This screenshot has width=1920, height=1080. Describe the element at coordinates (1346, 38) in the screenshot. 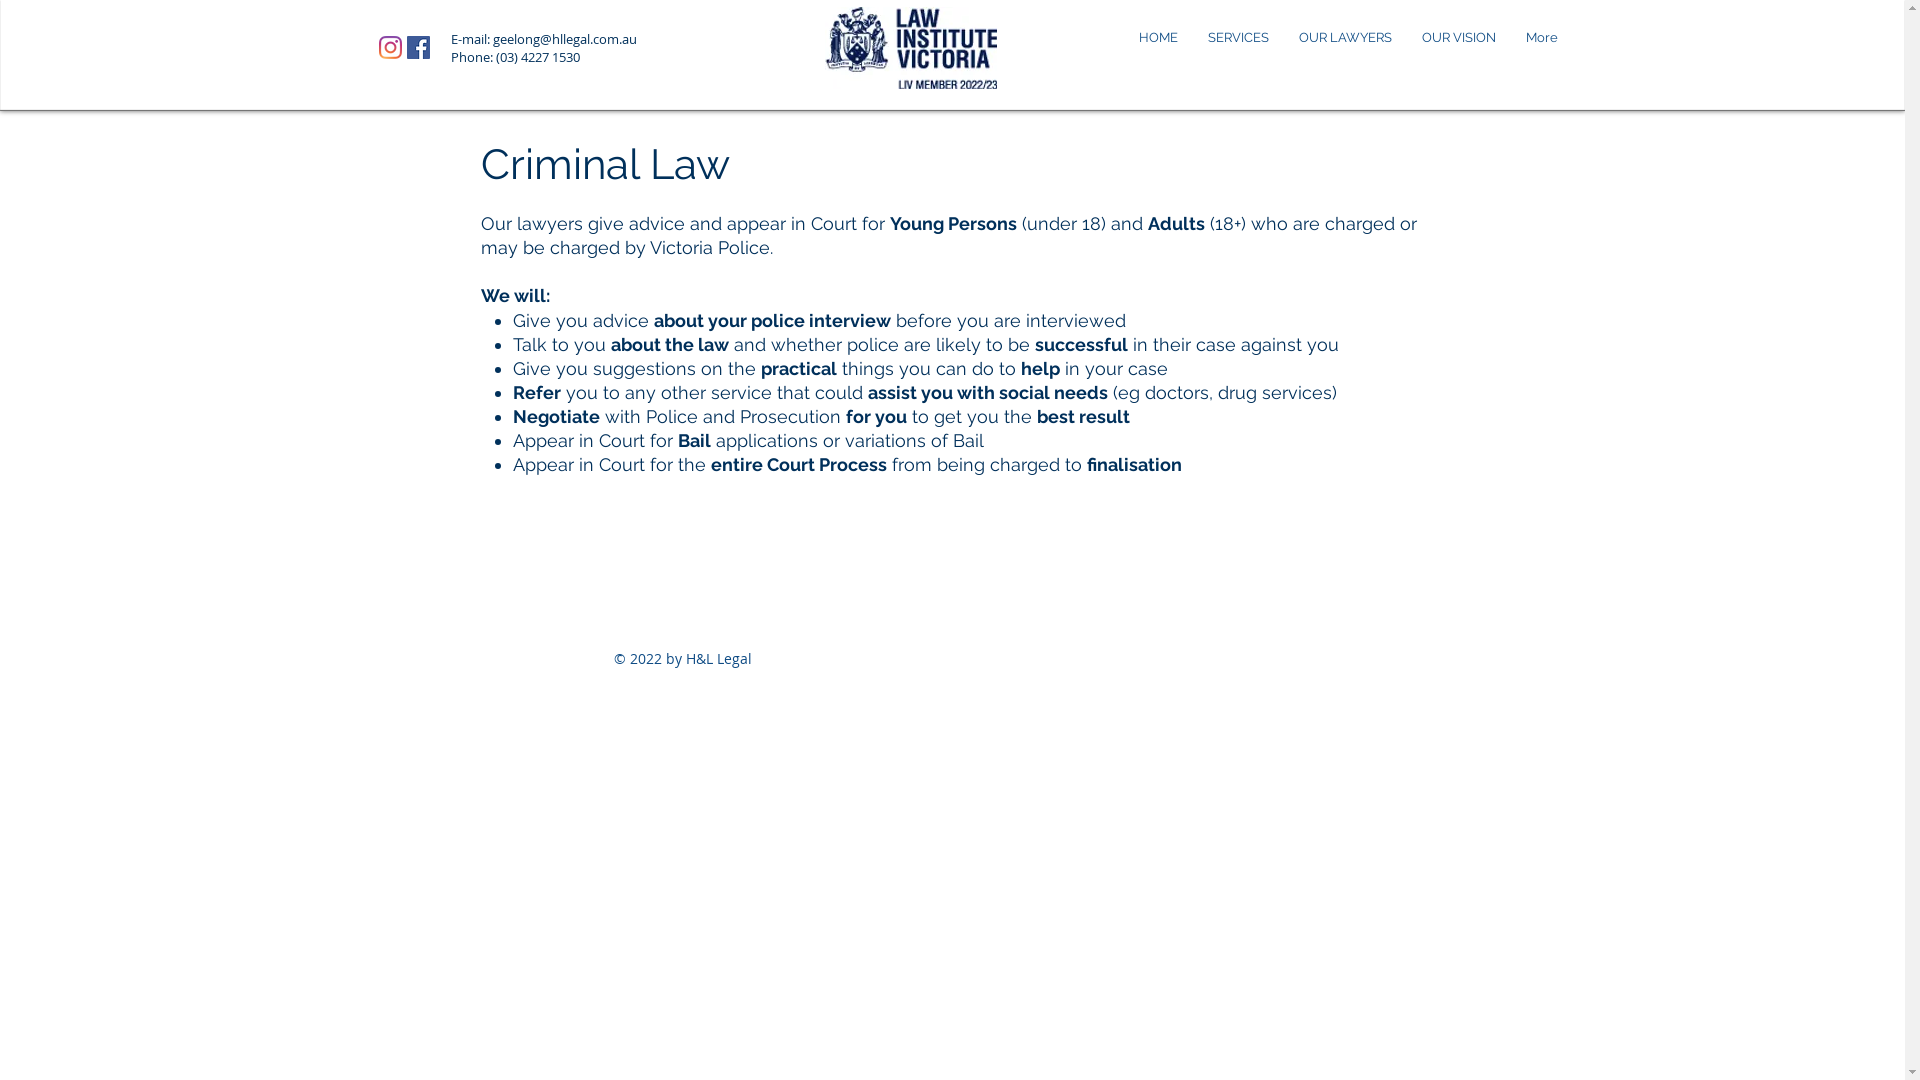

I see `OUR LAWYERS` at that location.